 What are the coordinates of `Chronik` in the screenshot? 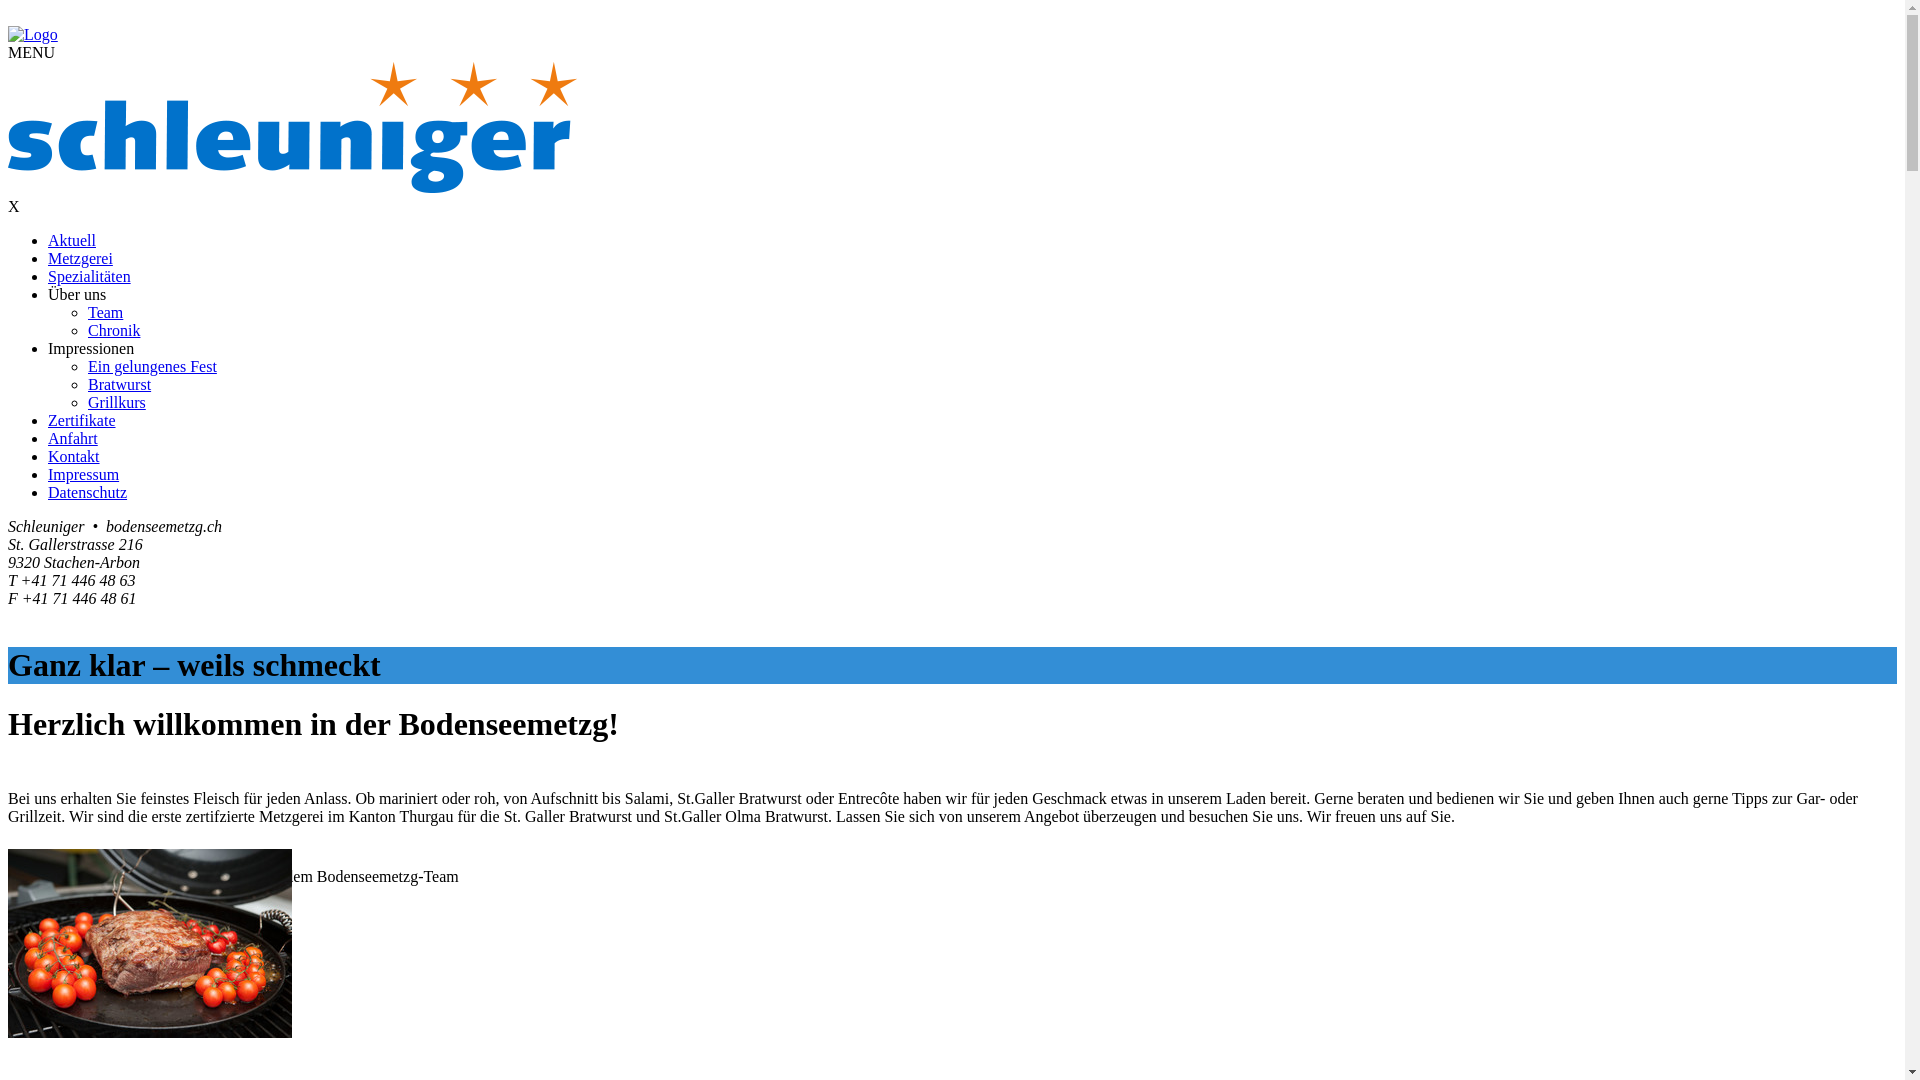 It's located at (114, 330).